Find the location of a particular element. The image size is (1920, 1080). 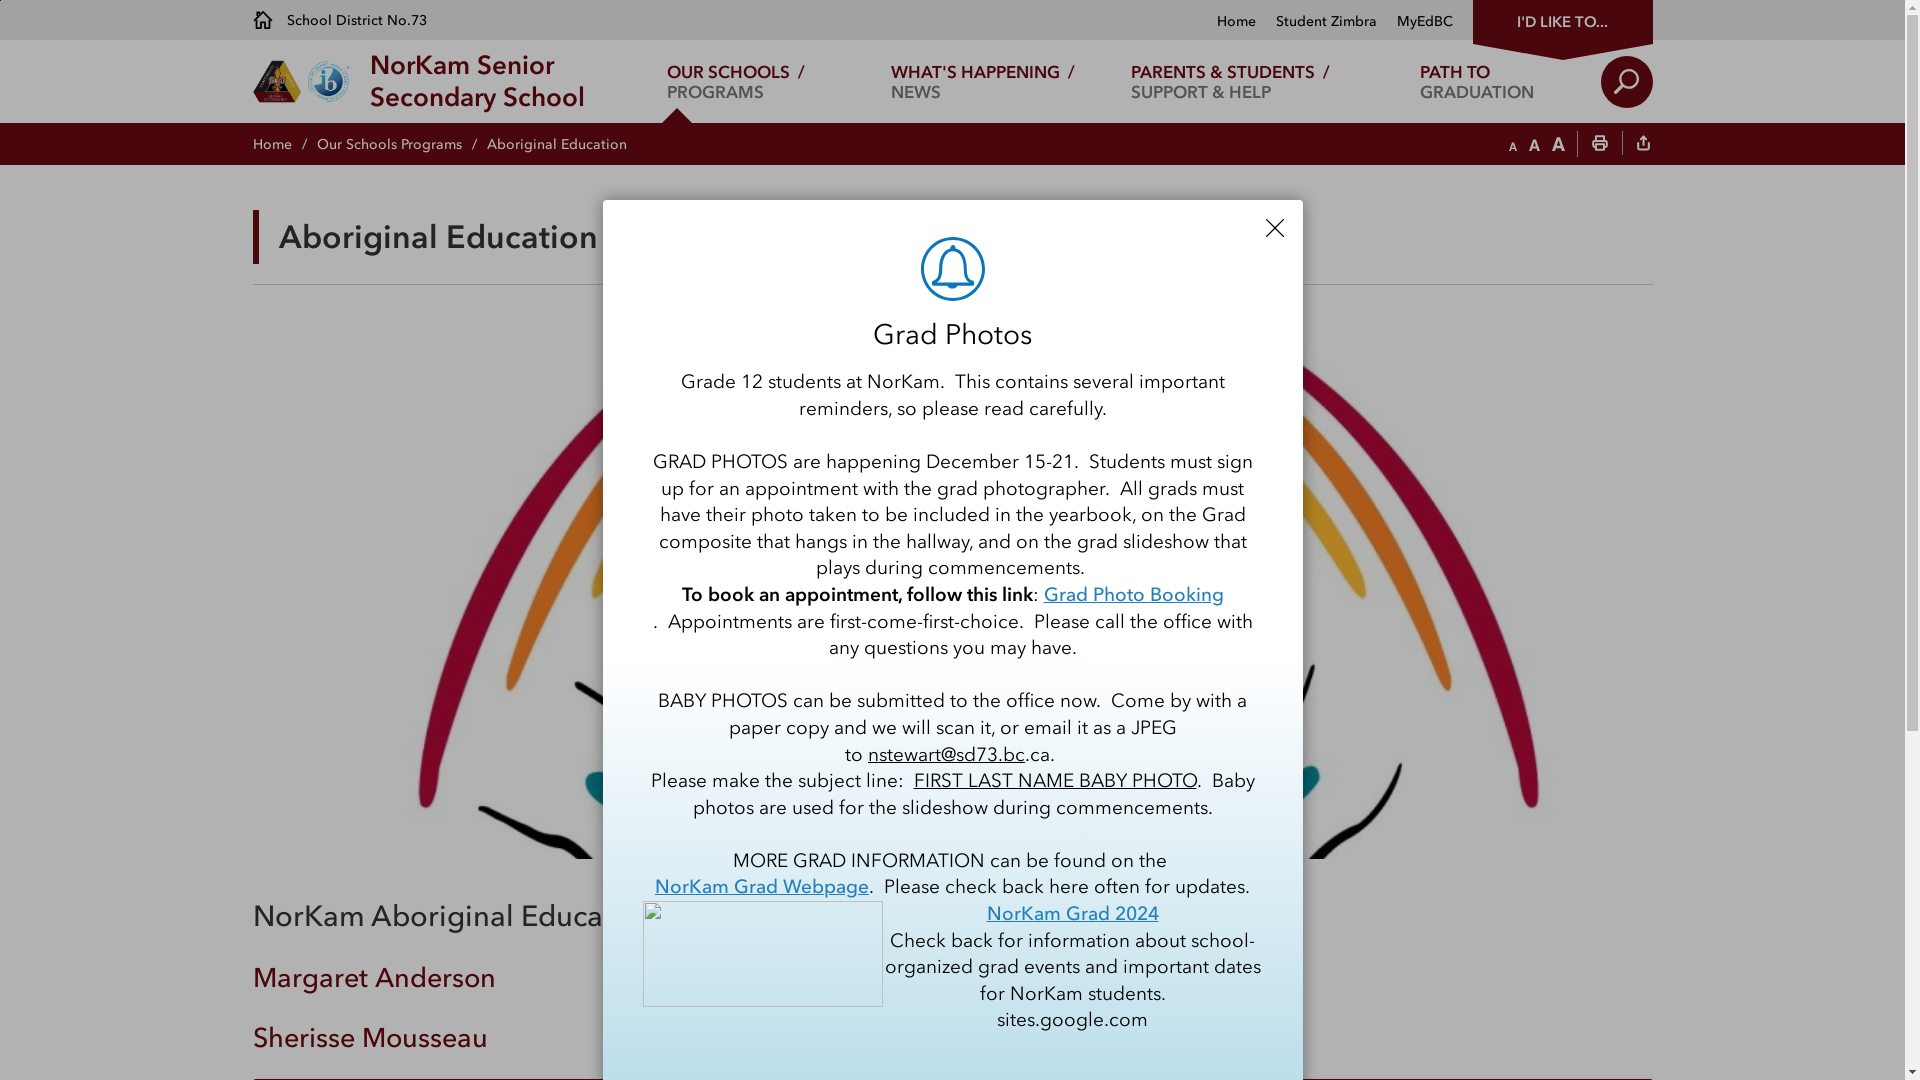

Search is located at coordinates (1626, 82).